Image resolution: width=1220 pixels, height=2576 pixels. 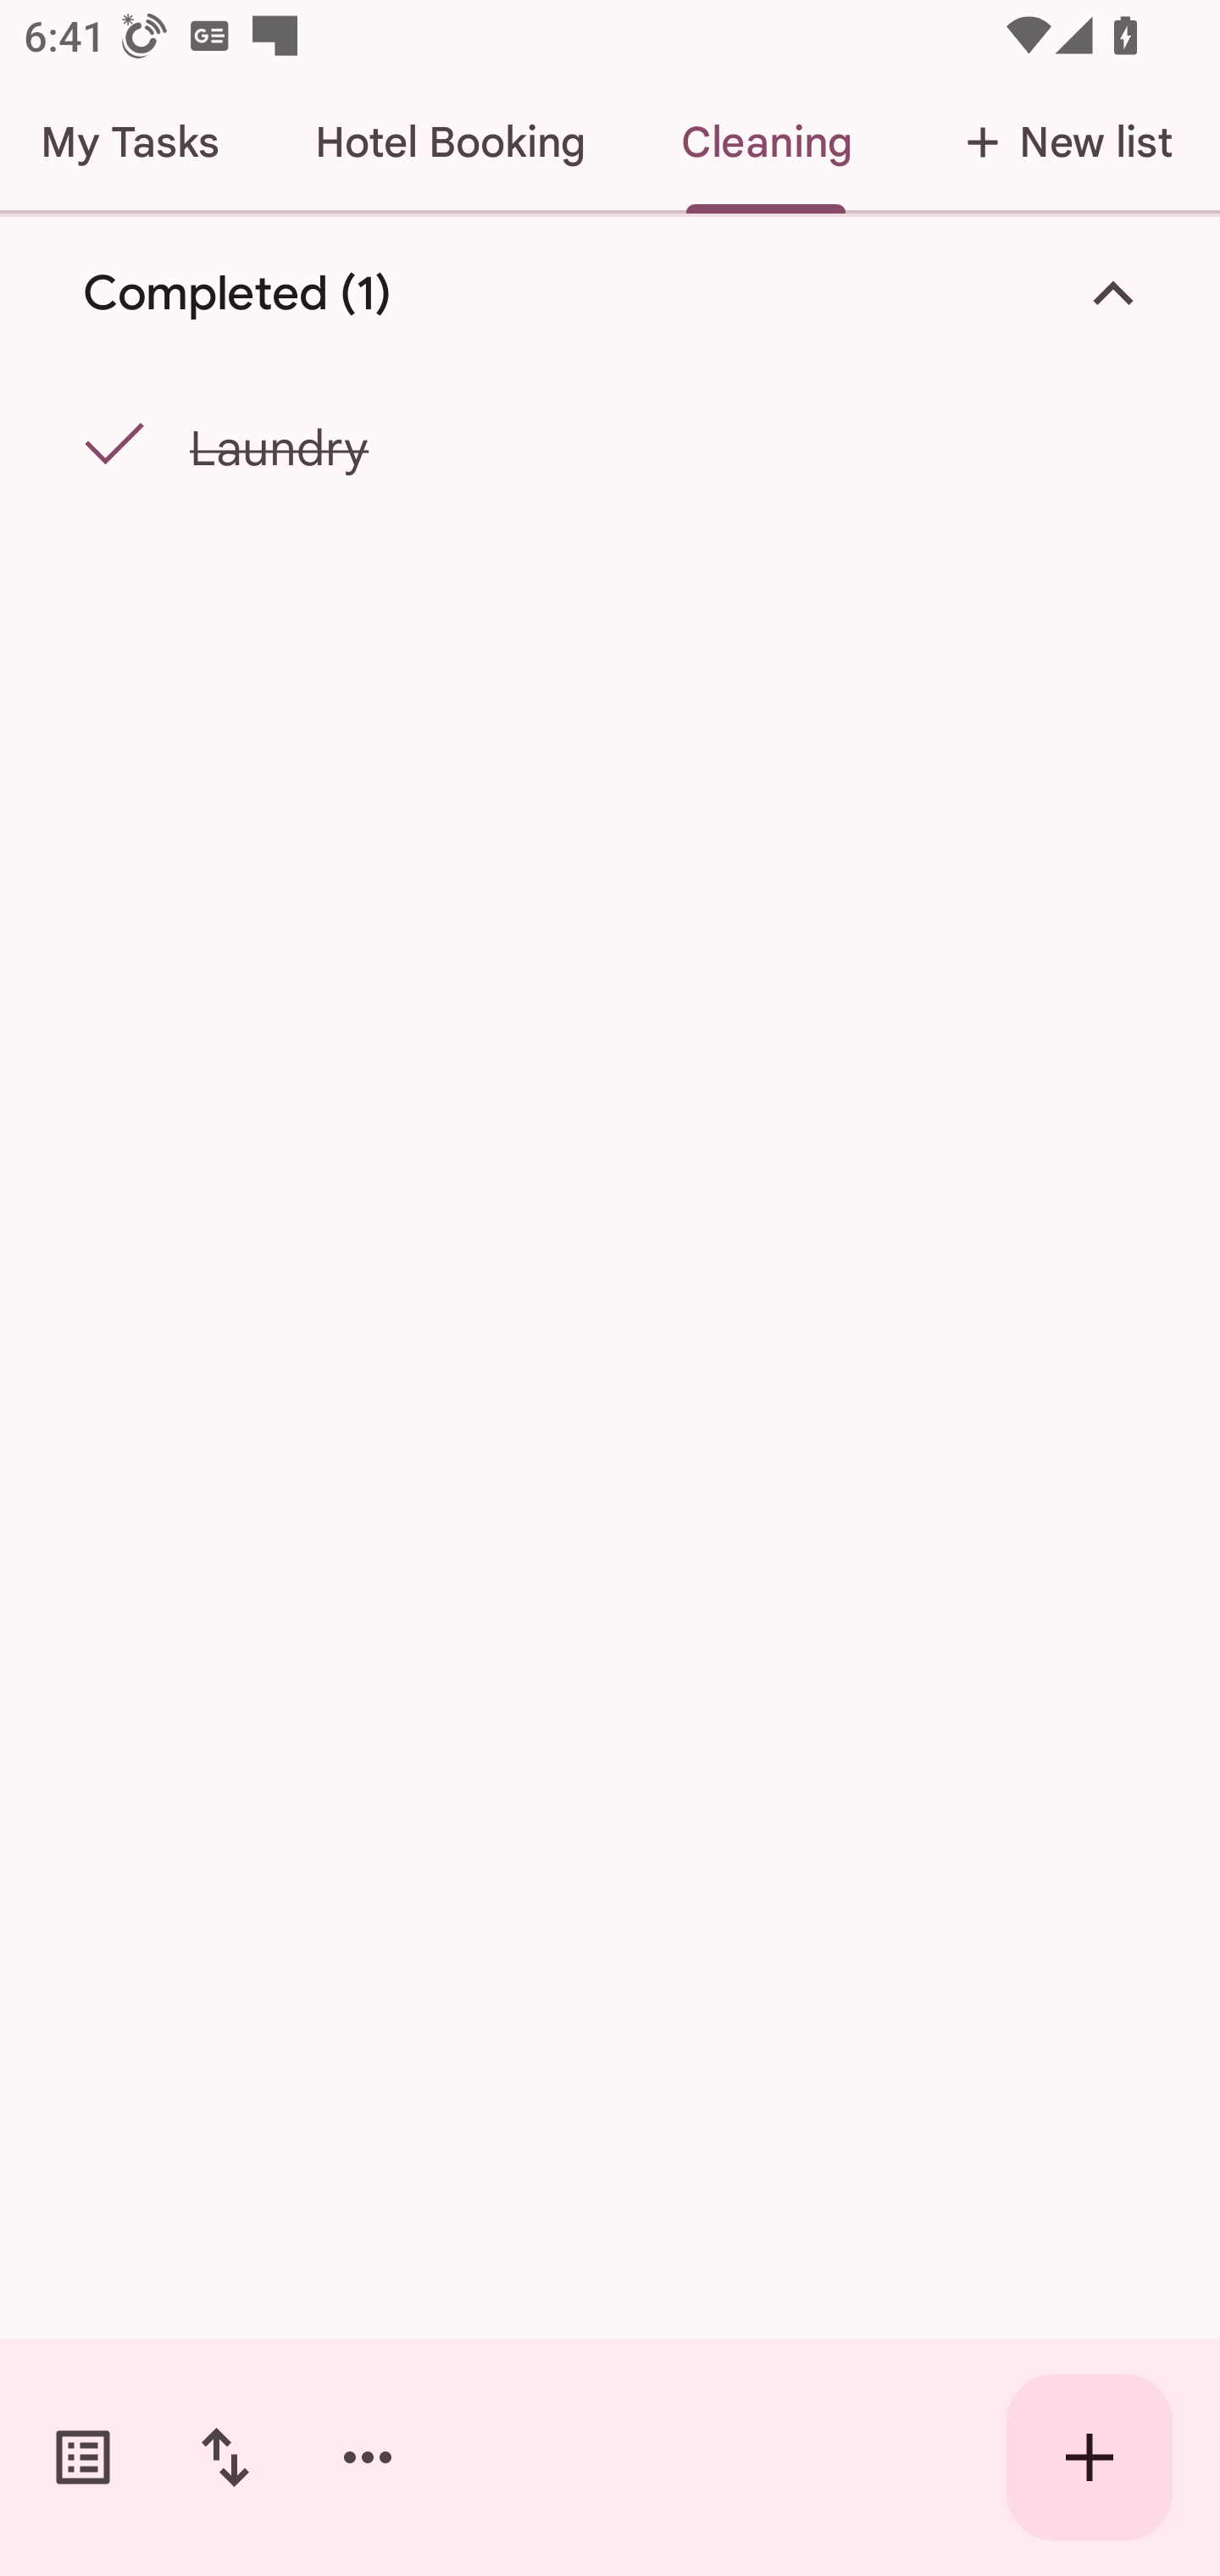 What do you see at coordinates (450, 142) in the screenshot?
I see `Hotel Booking` at bounding box center [450, 142].